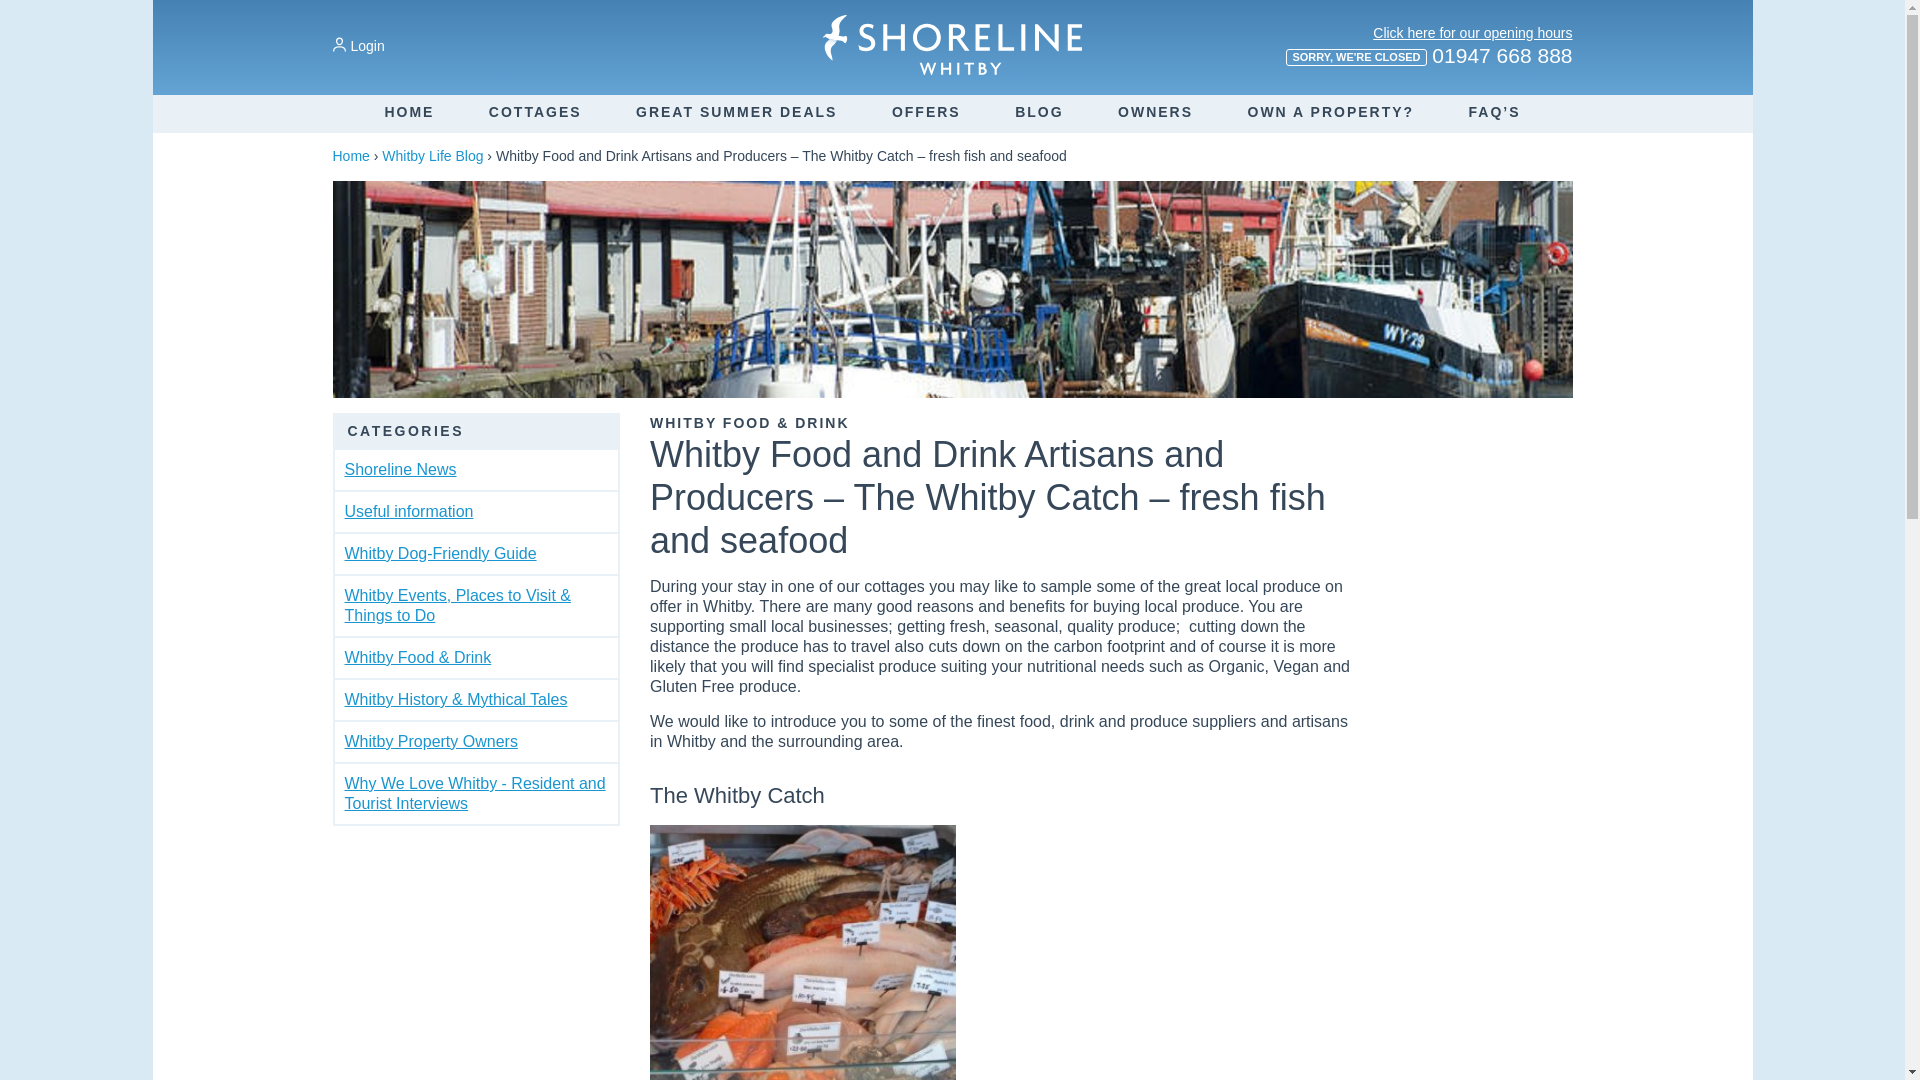 The image size is (1920, 1080). I want to click on Login, so click(358, 46).